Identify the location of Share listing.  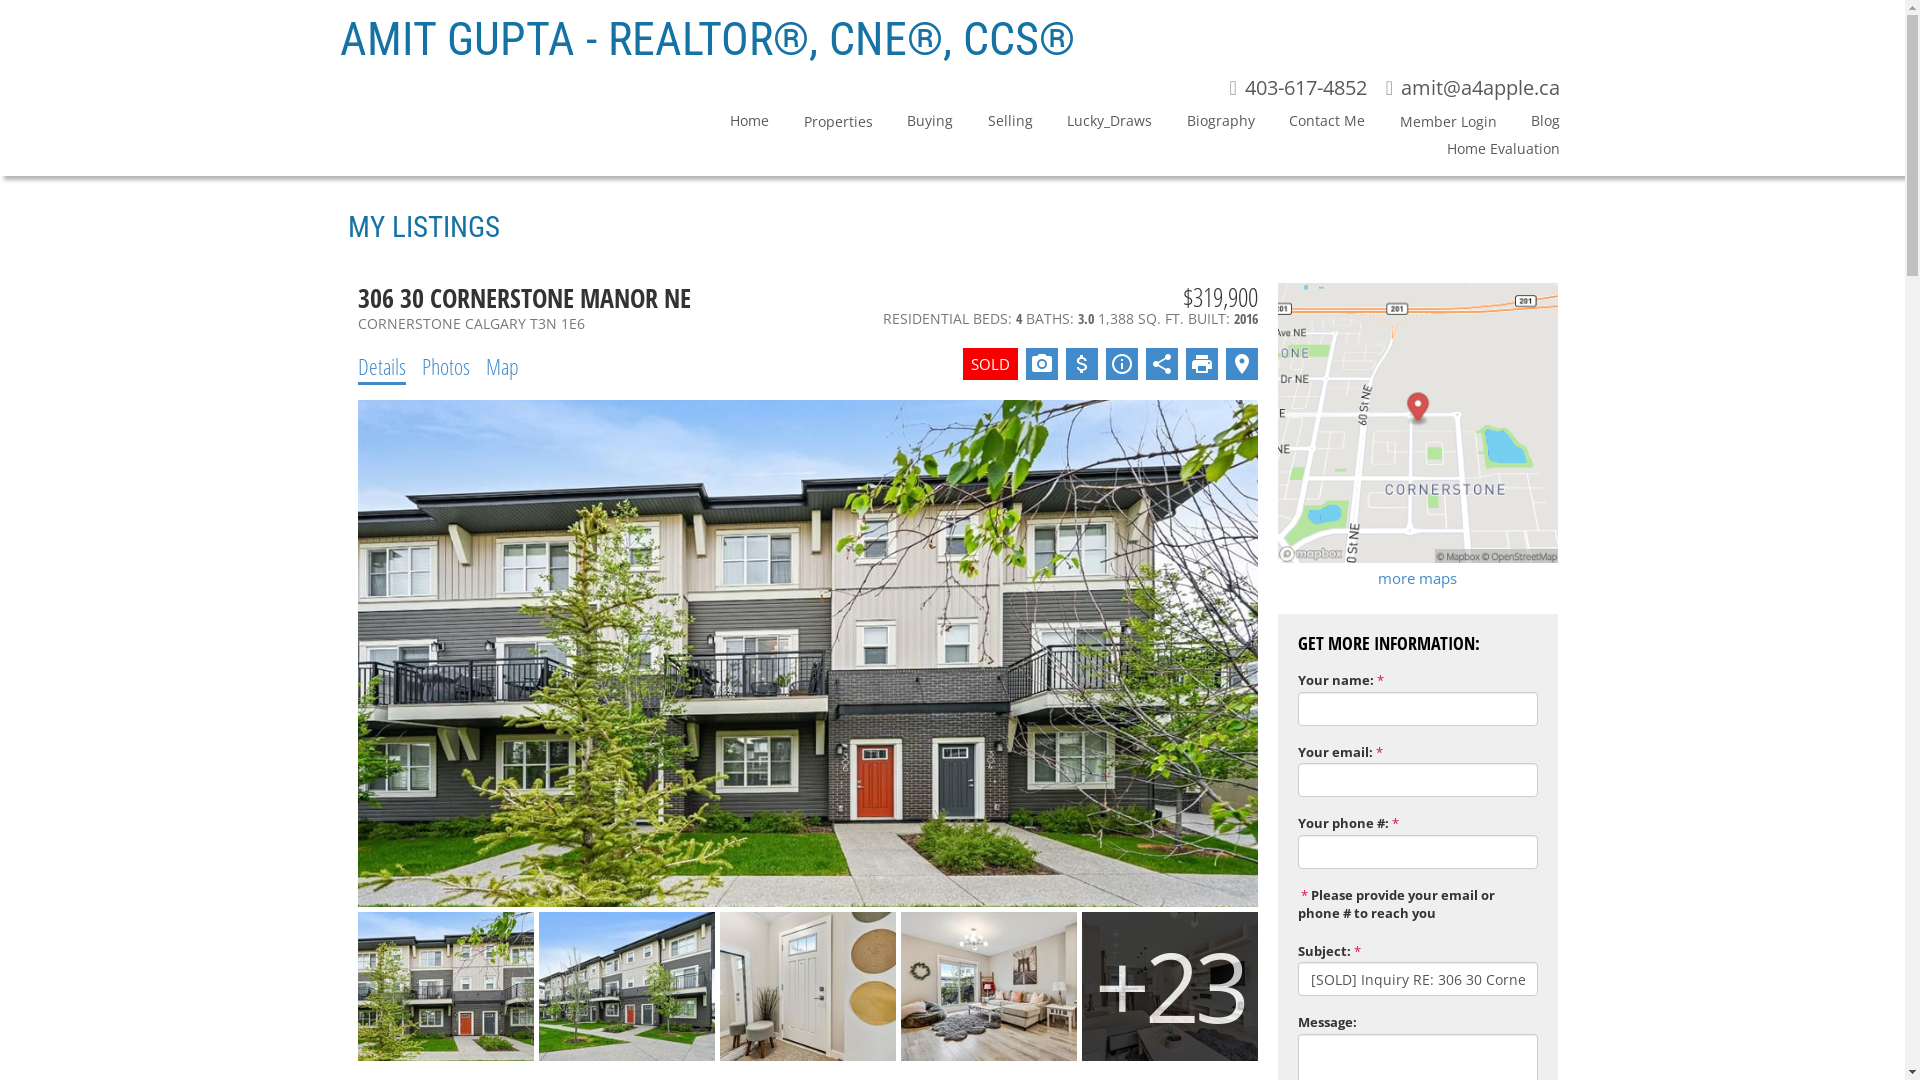
(1162, 364).